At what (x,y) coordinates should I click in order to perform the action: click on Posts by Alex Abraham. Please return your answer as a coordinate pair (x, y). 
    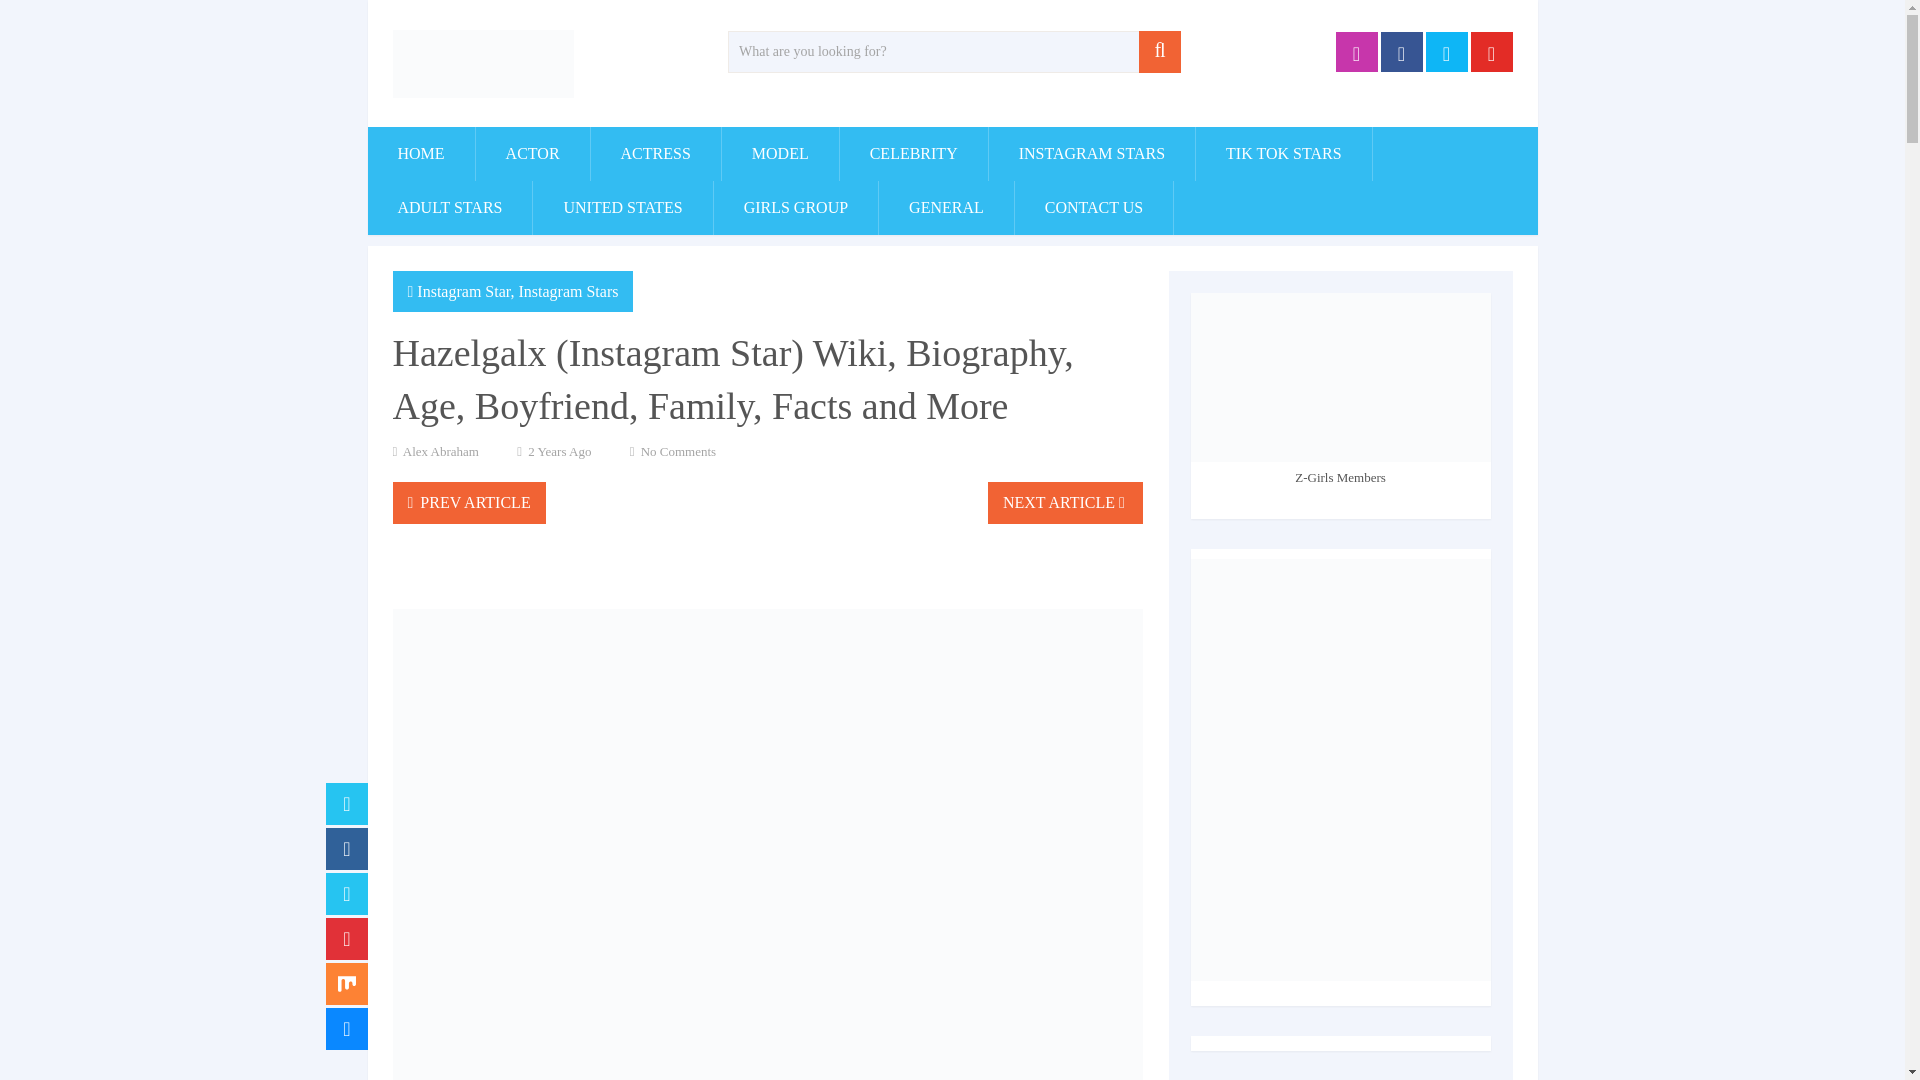
    Looking at the image, I should click on (440, 451).